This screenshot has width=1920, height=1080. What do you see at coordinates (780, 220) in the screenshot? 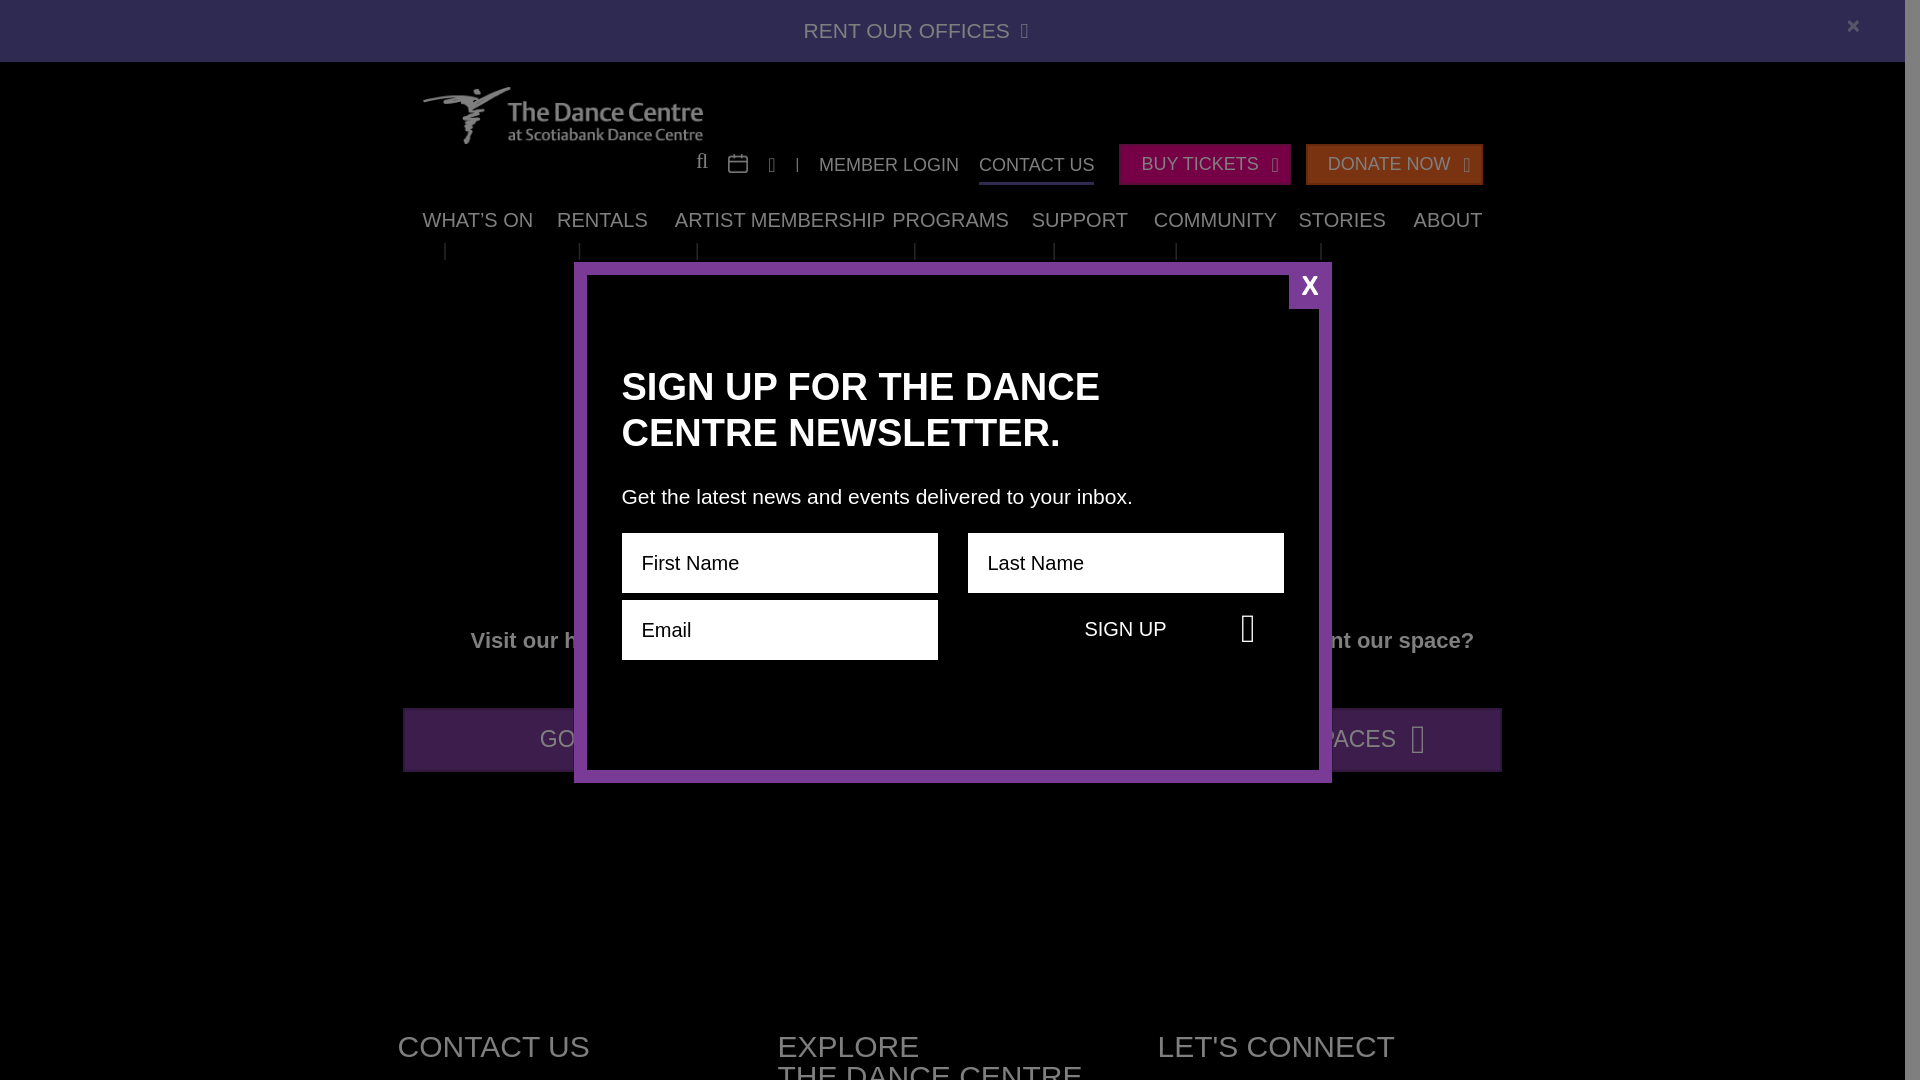
I see `ARTIST MEMBERSHIP` at bounding box center [780, 220].